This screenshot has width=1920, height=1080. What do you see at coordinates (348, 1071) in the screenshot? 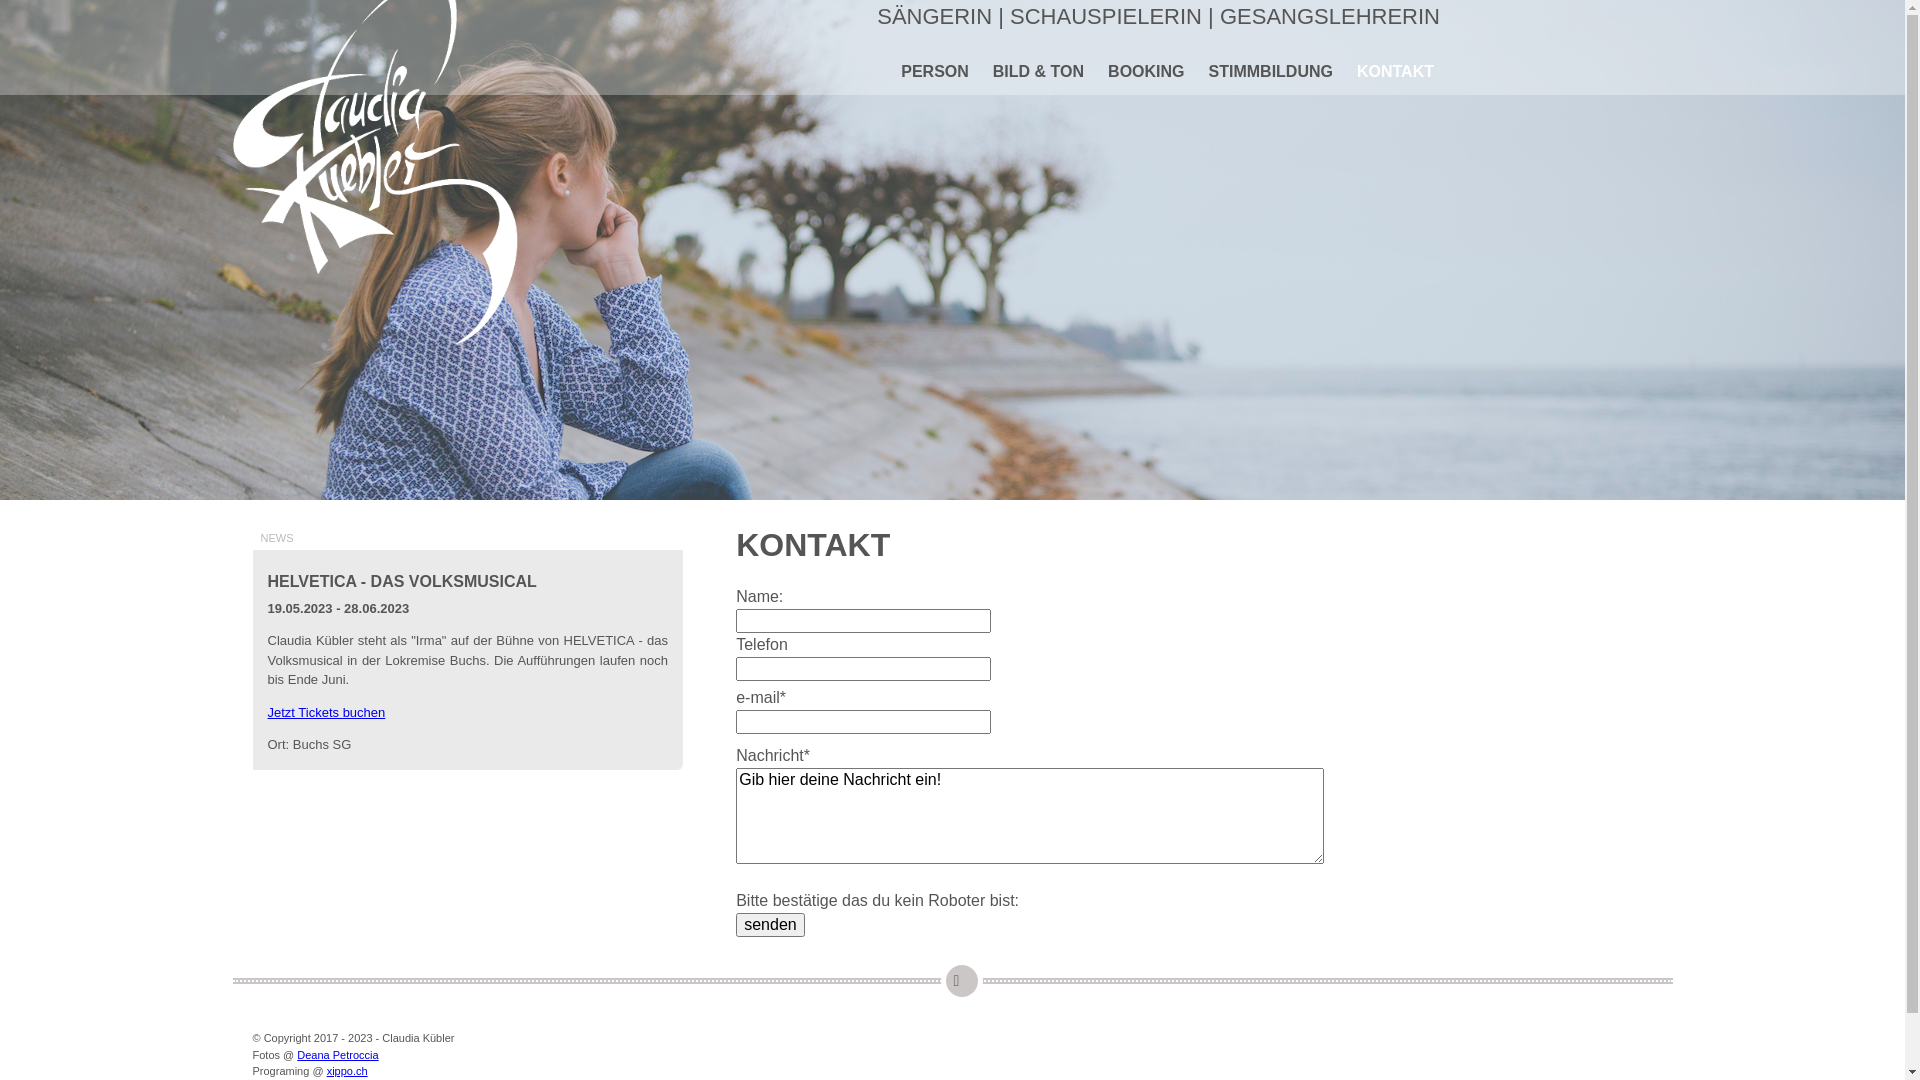
I see `xippo.ch` at bounding box center [348, 1071].